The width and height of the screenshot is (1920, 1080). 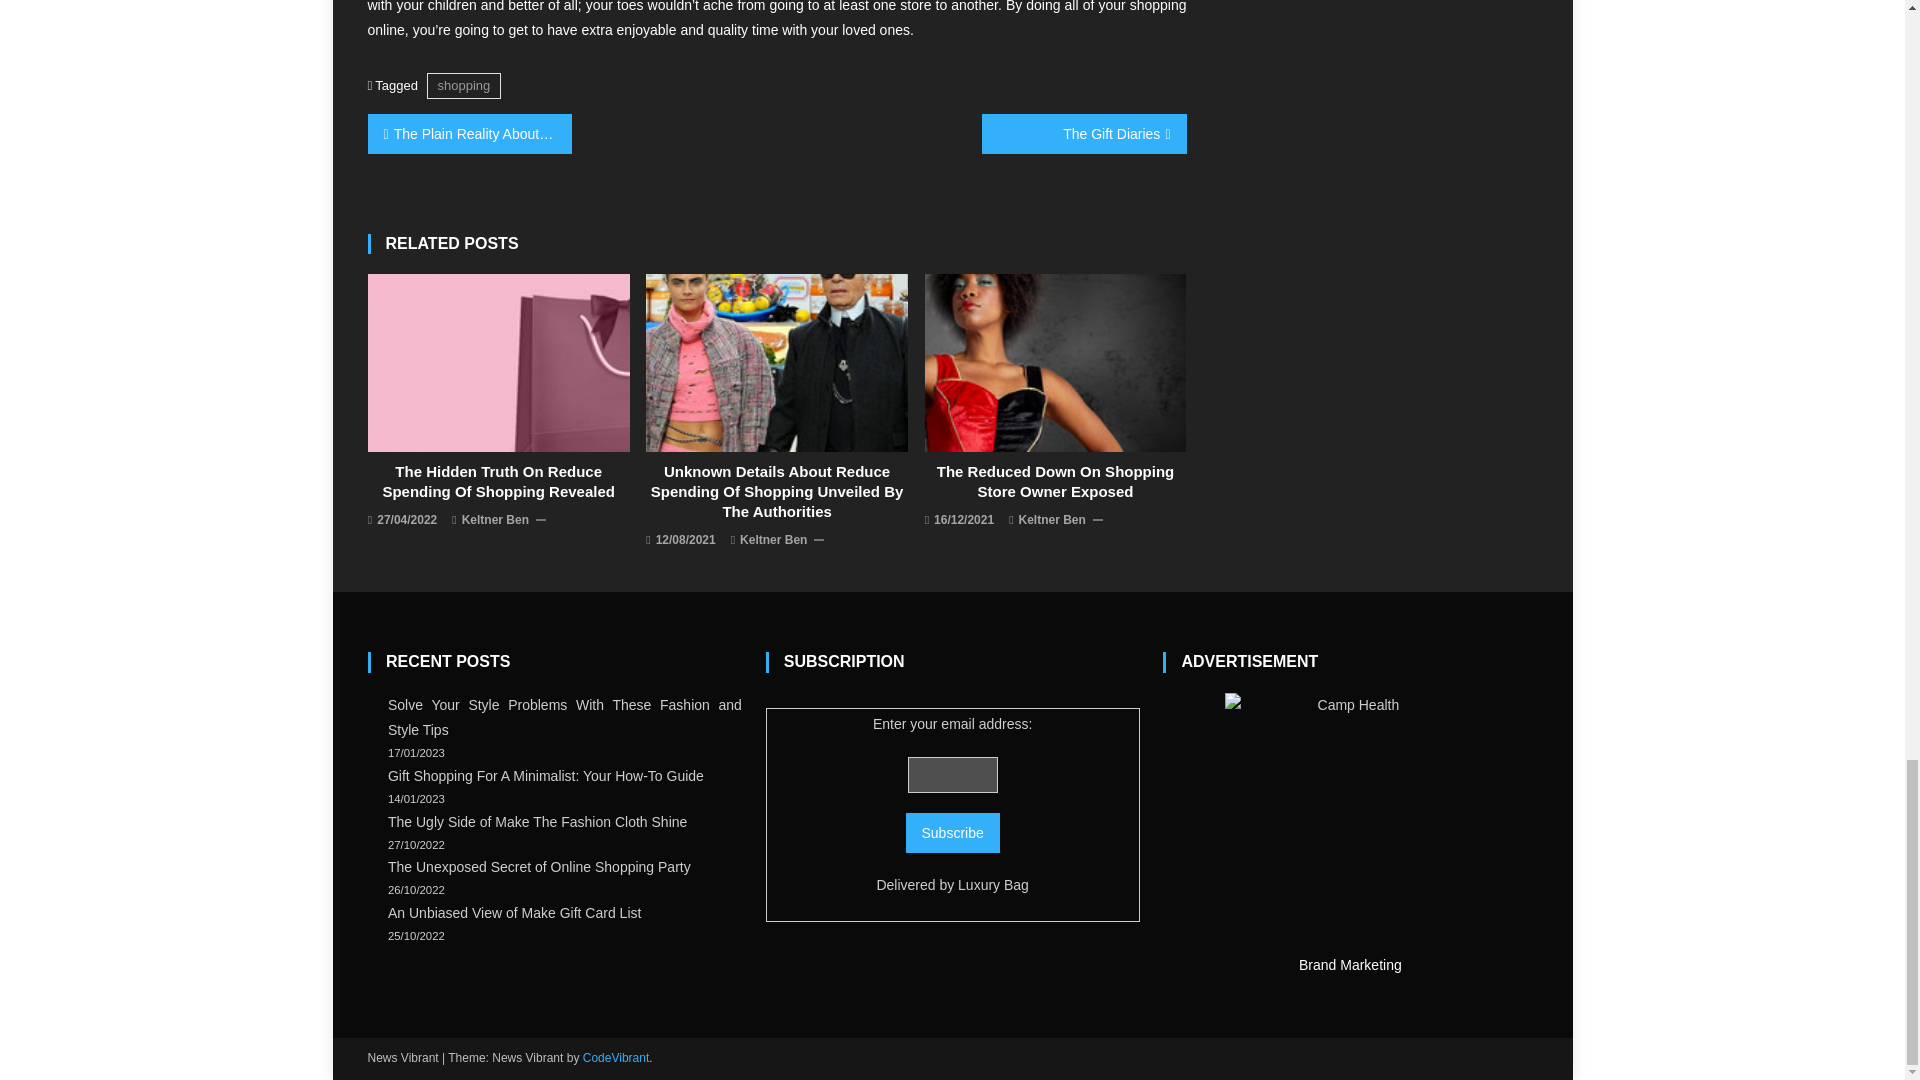 What do you see at coordinates (464, 86) in the screenshot?
I see `shopping` at bounding box center [464, 86].